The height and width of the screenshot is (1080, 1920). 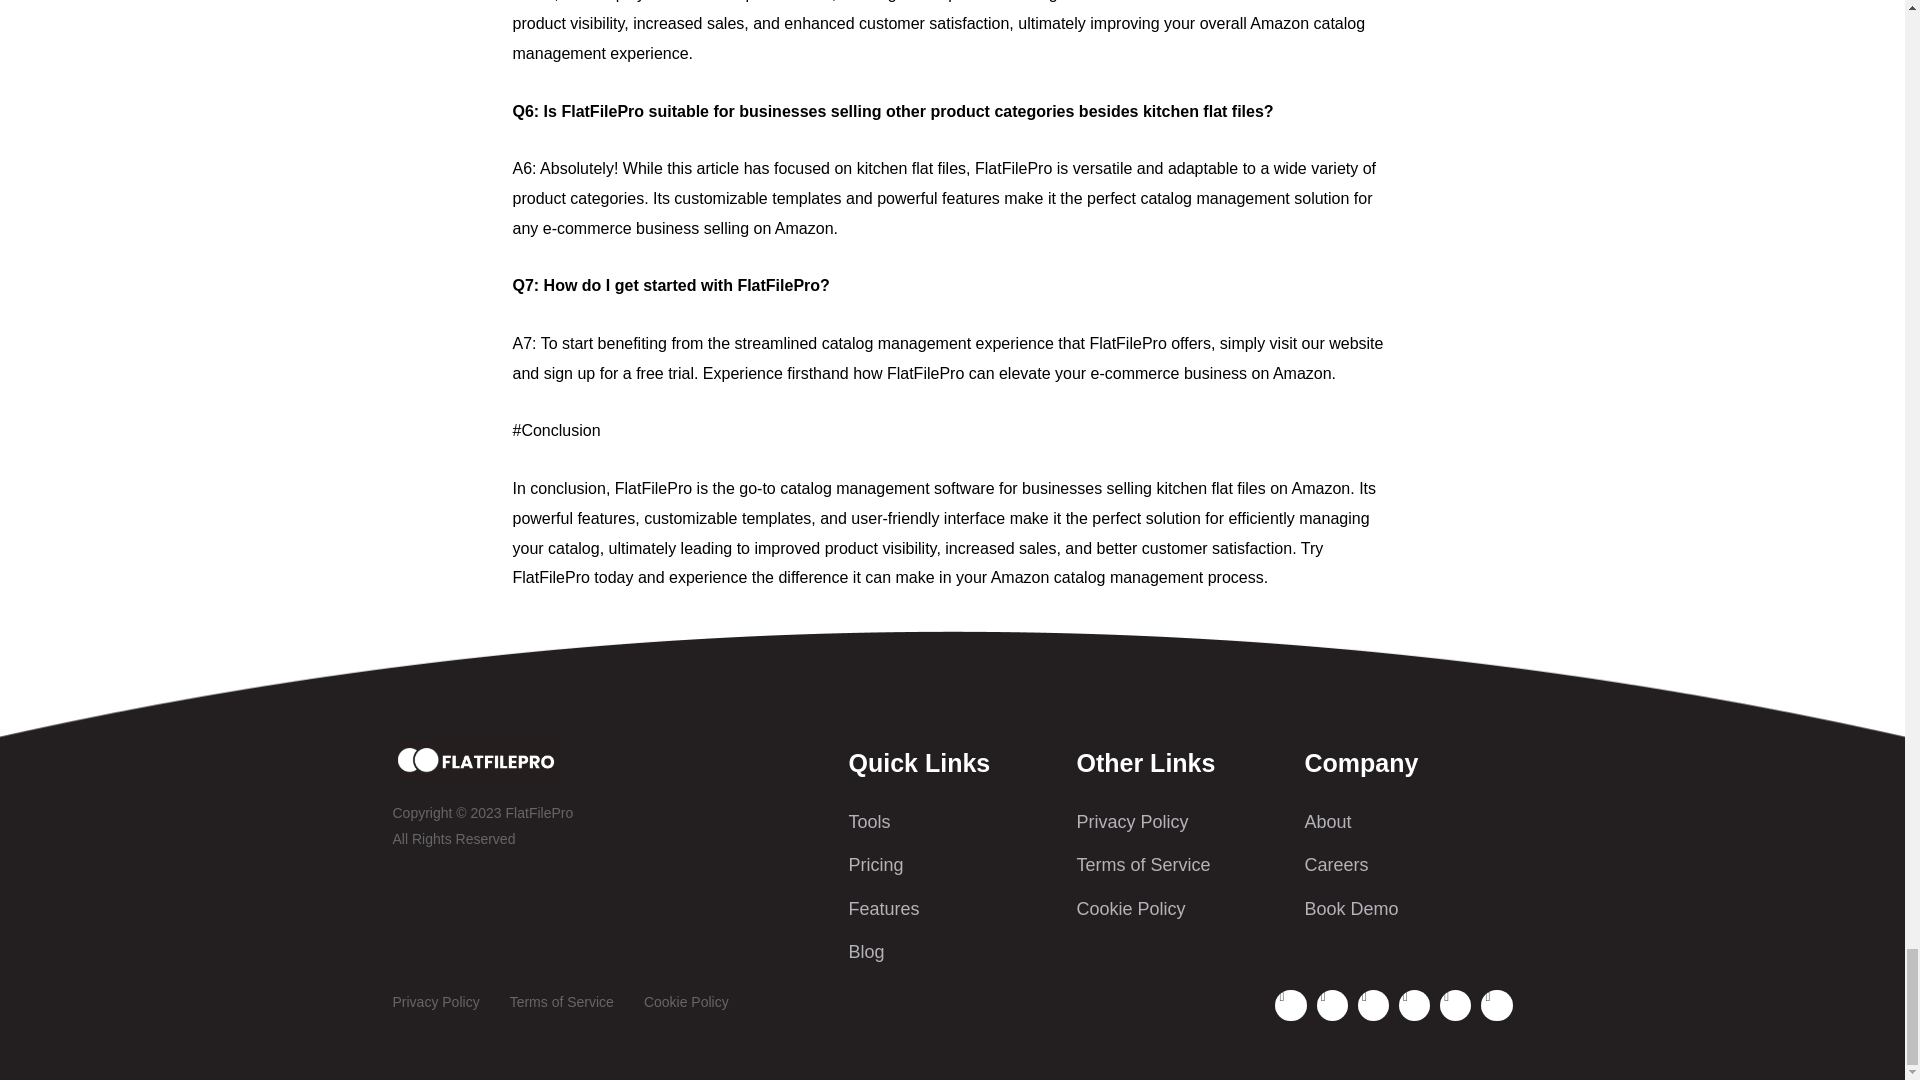 I want to click on Youtube, so click(x=1372, y=1005).